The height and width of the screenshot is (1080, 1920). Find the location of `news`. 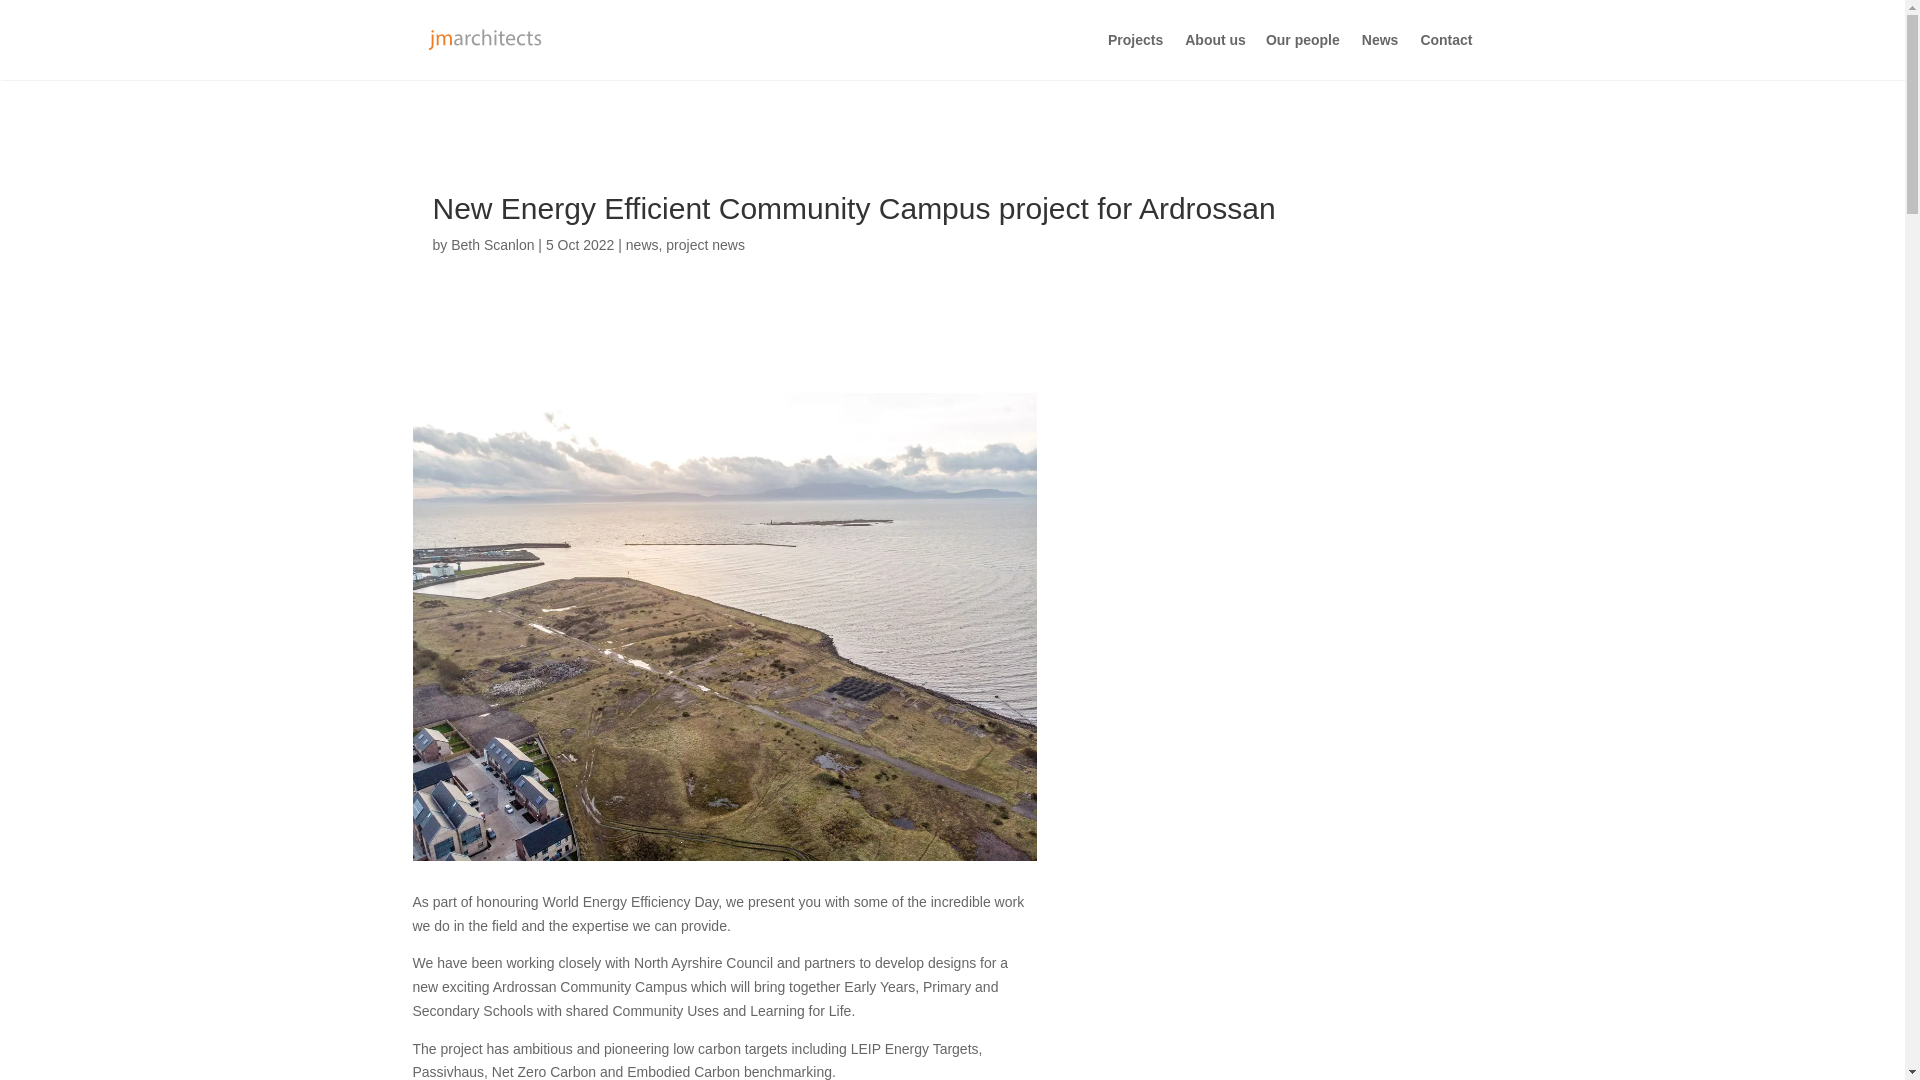

news is located at coordinates (642, 244).